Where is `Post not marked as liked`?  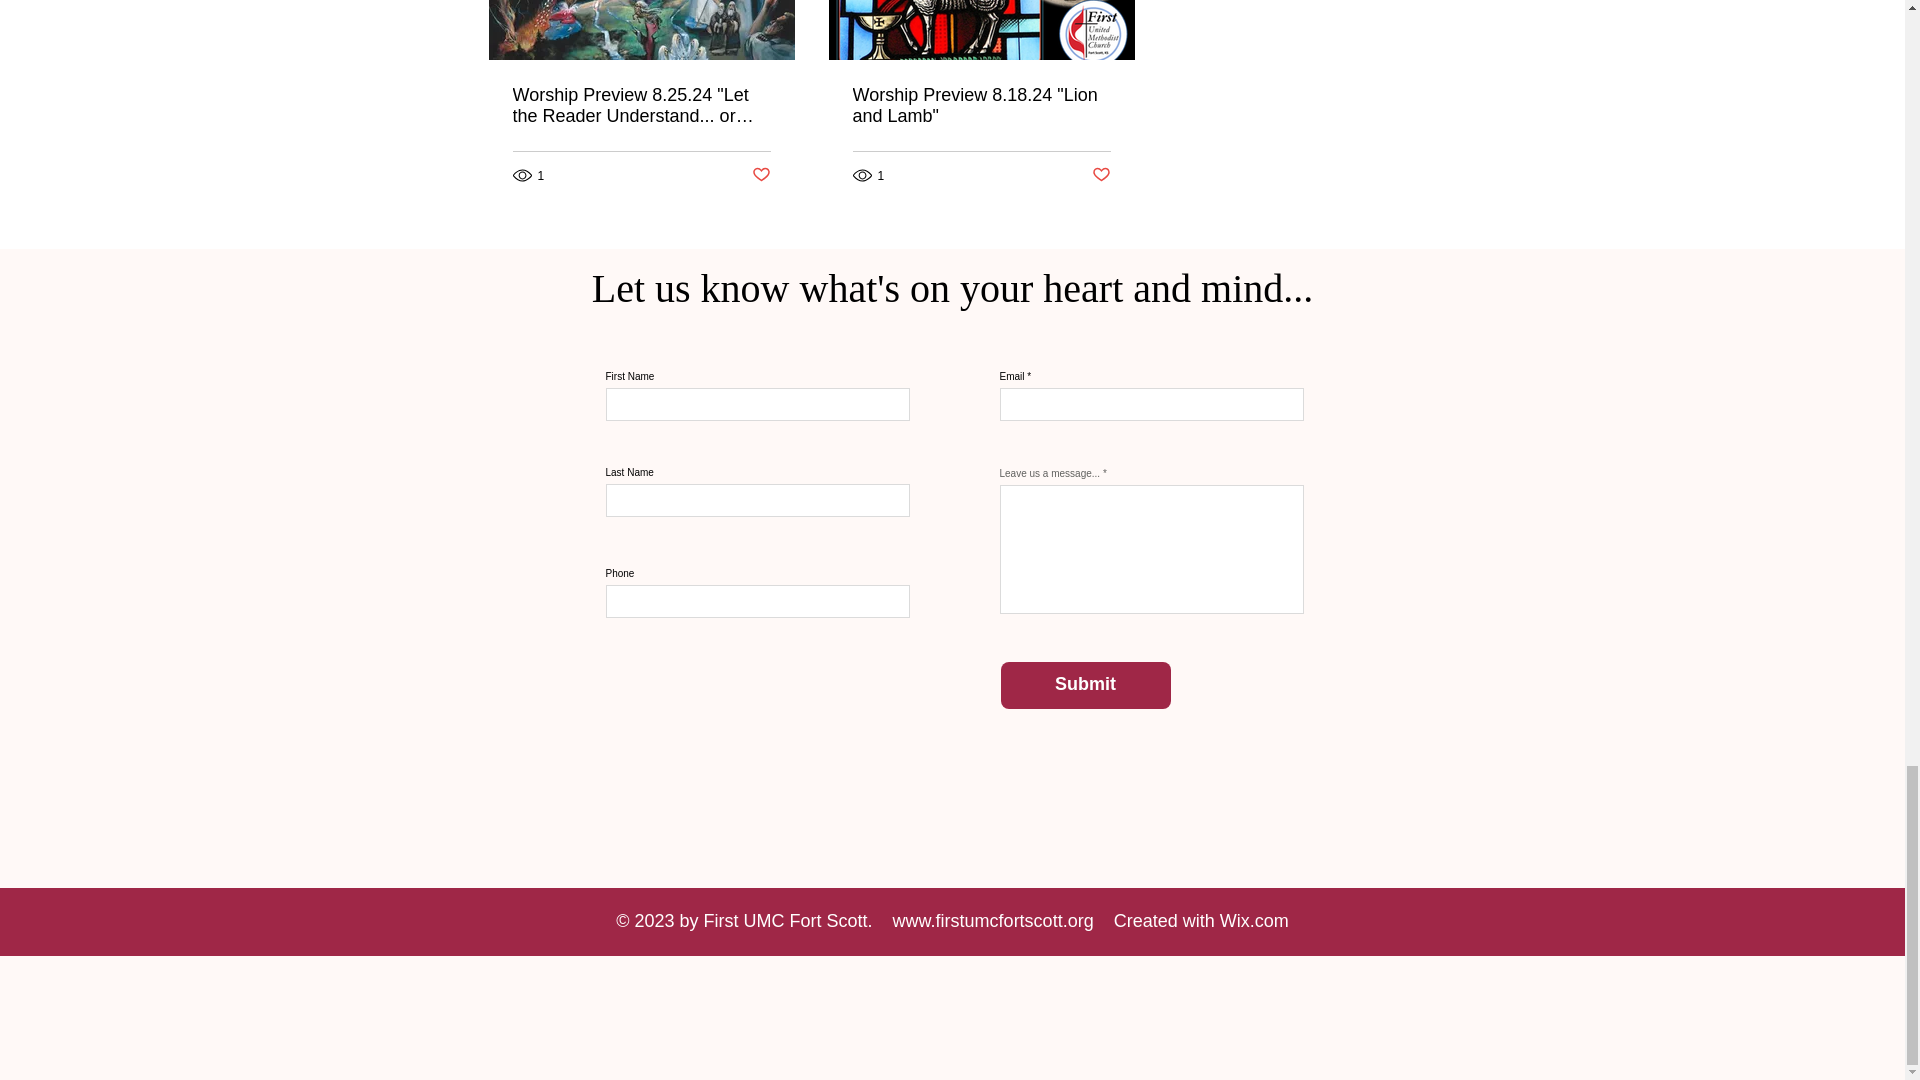
Post not marked as liked is located at coordinates (1102, 175).